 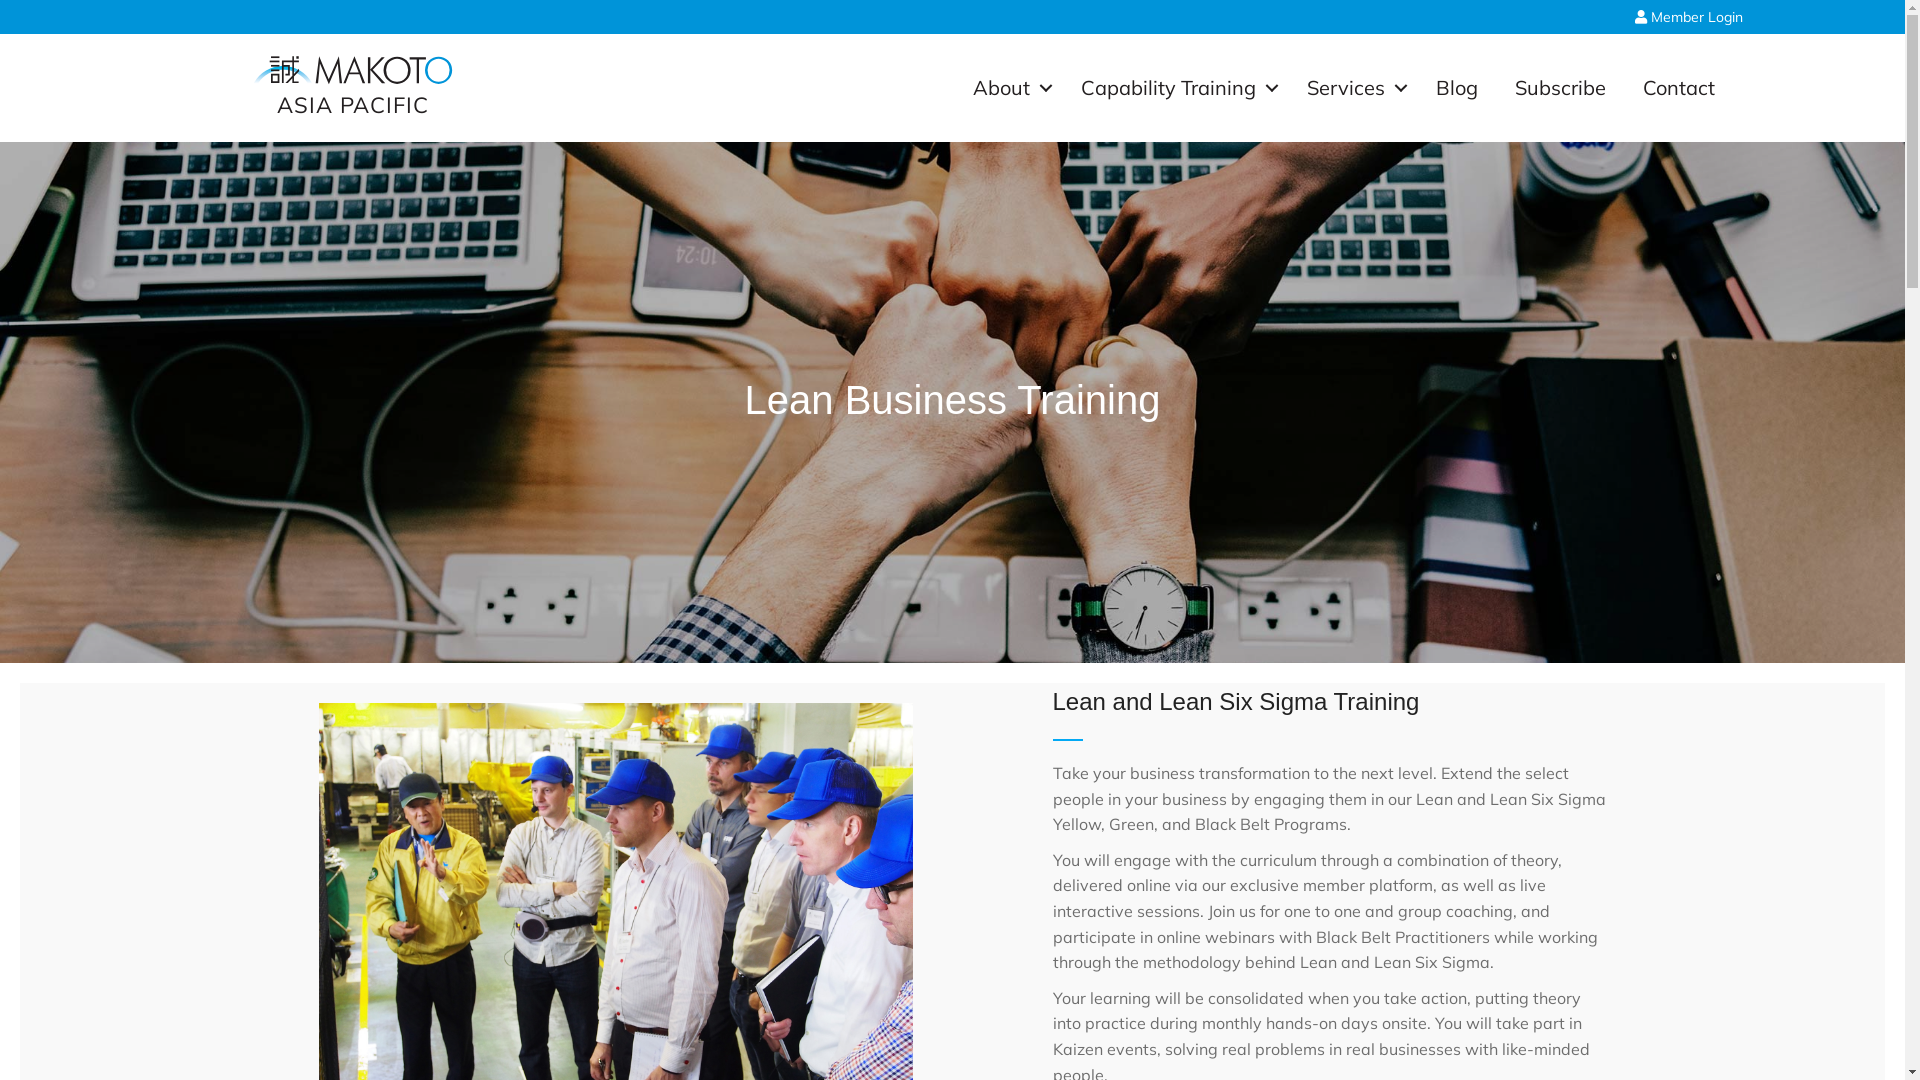 What do you see at coordinates (1457, 88) in the screenshot?
I see `Blog` at bounding box center [1457, 88].